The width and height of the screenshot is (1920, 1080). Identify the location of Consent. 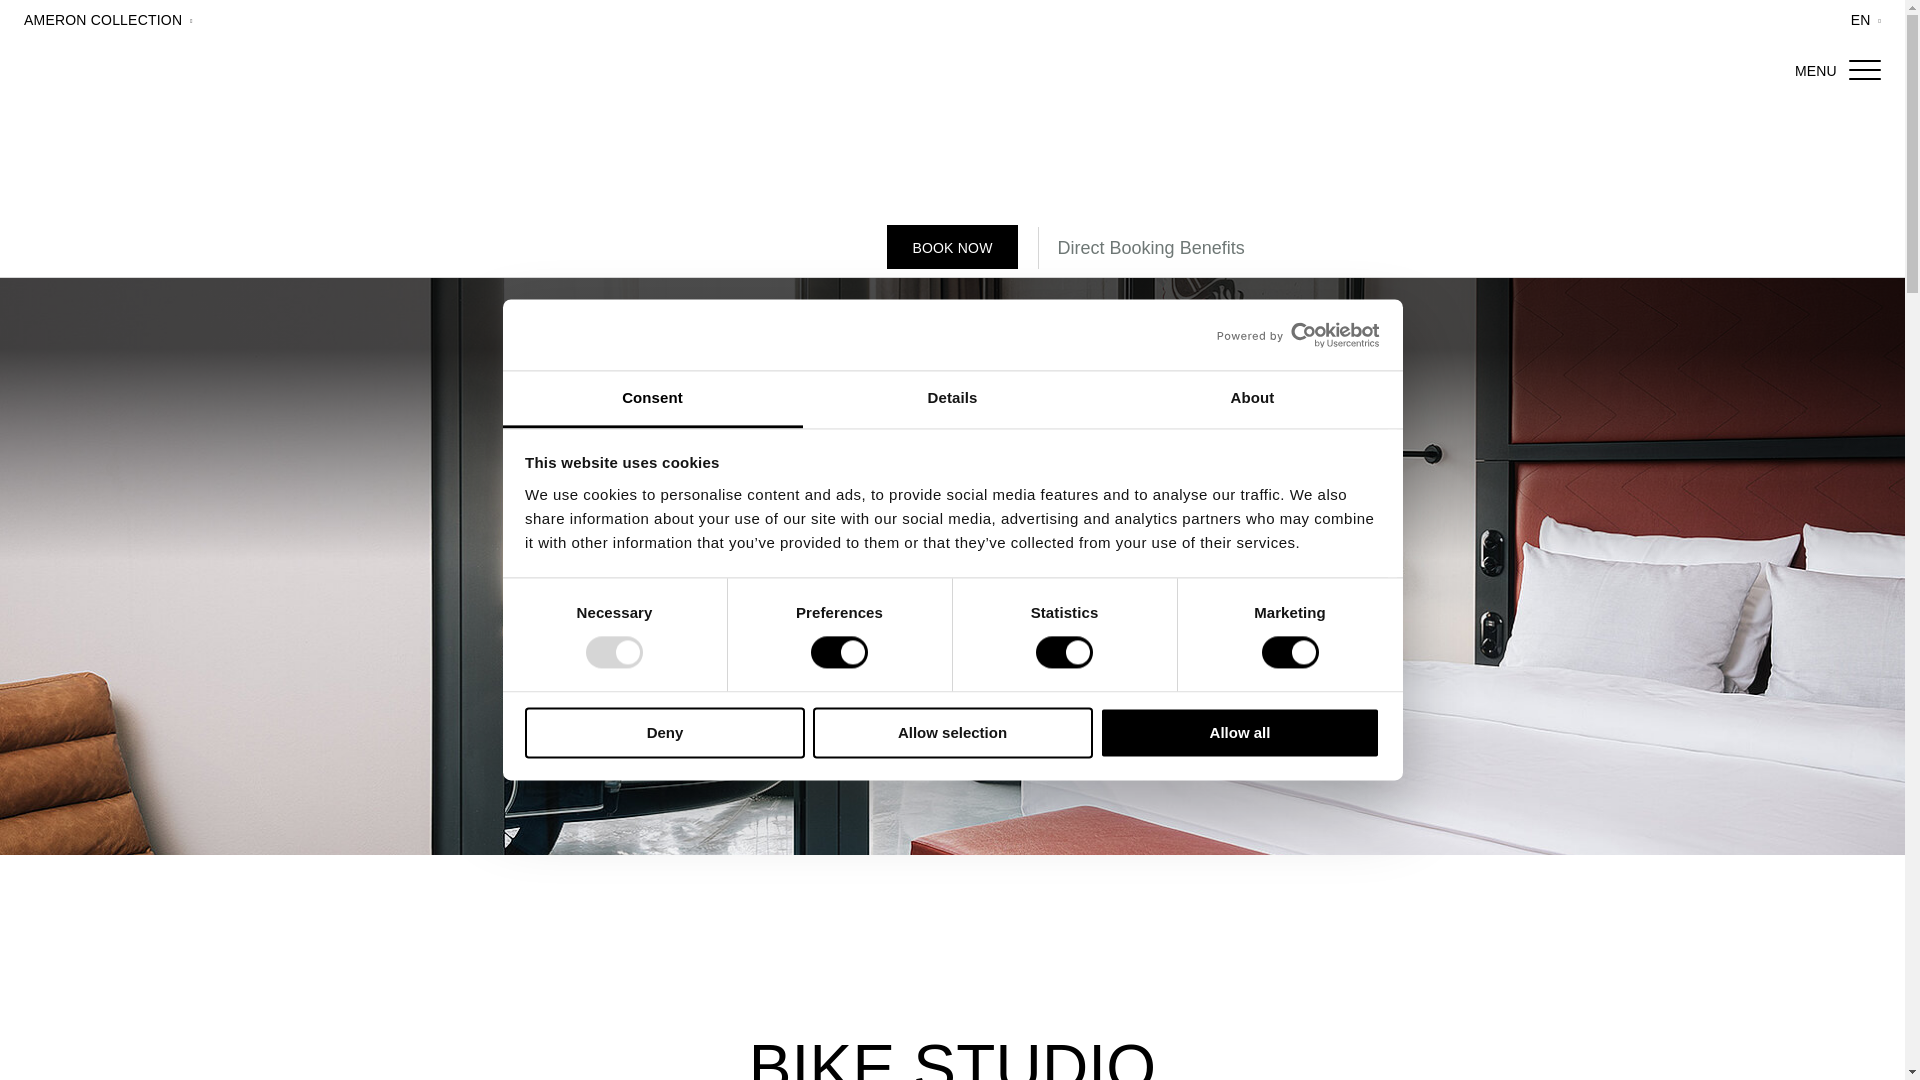
(652, 399).